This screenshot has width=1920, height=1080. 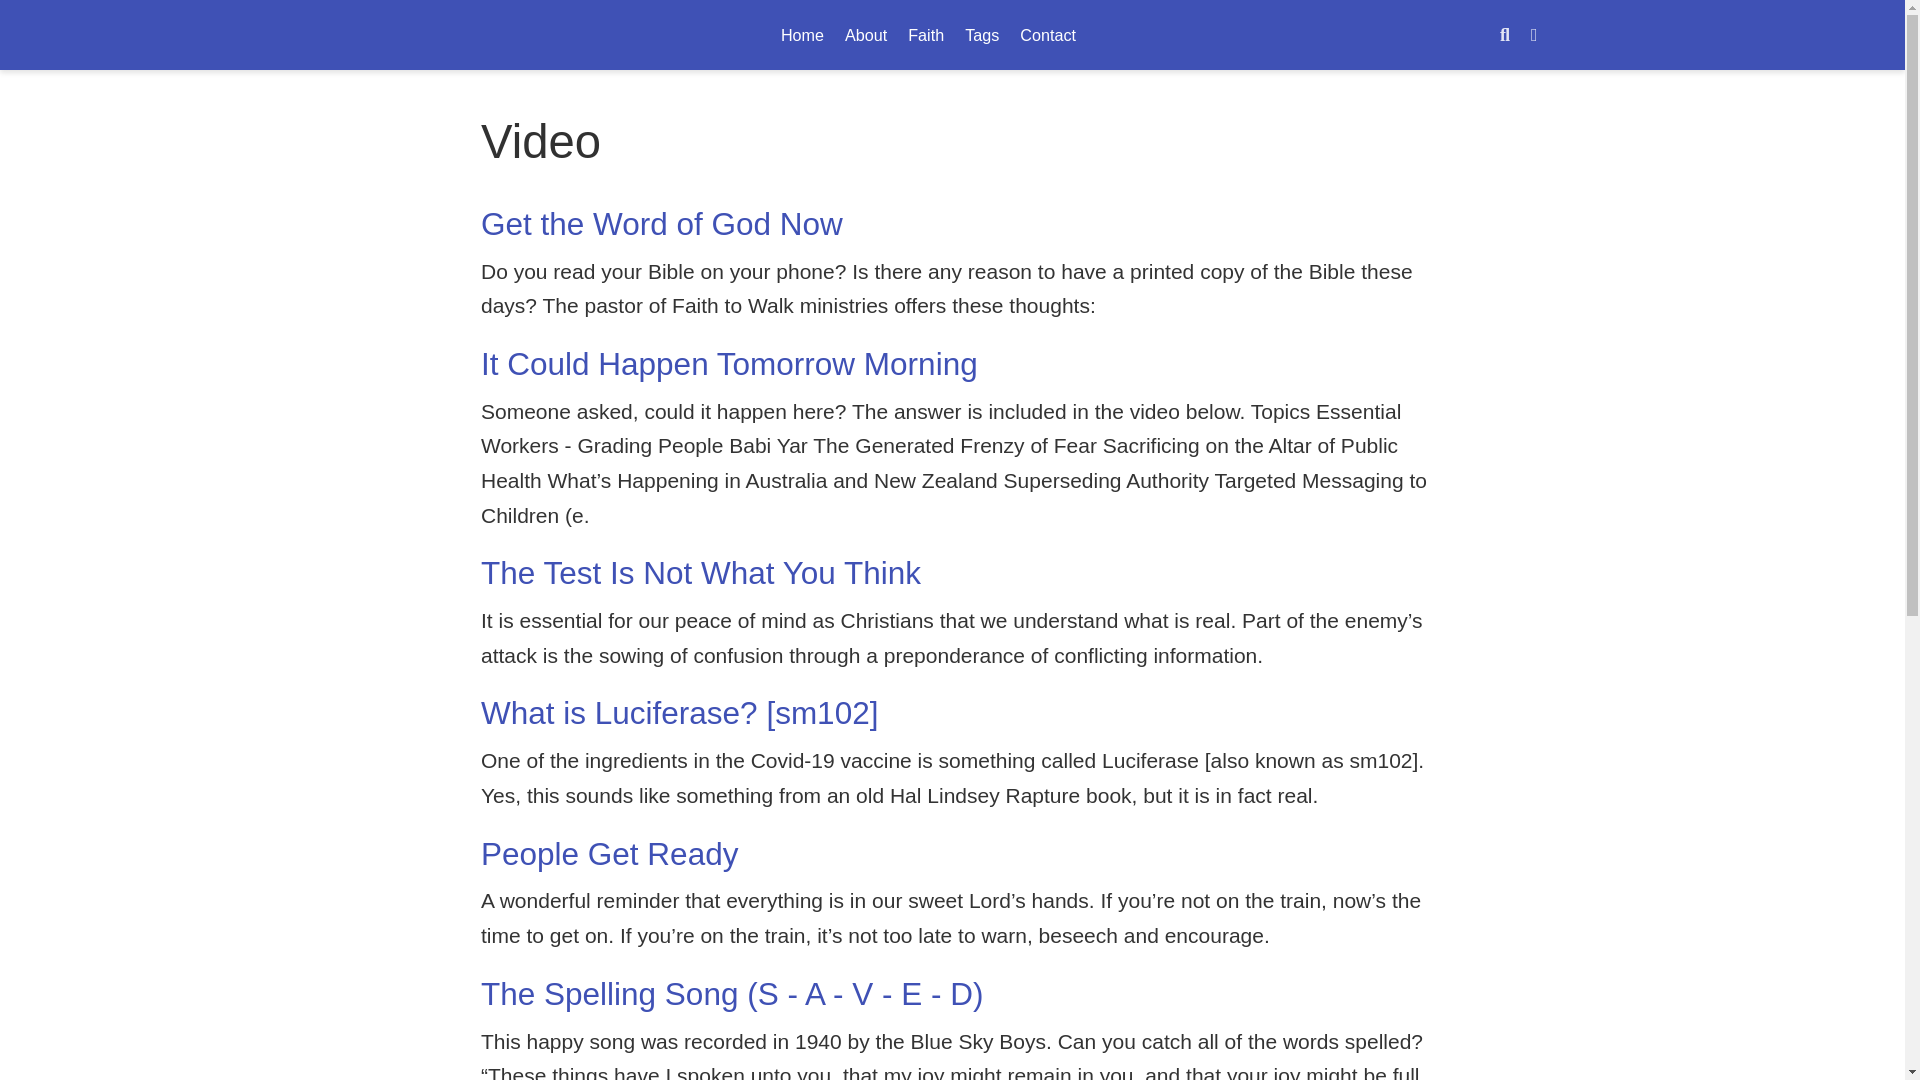 What do you see at coordinates (701, 572) in the screenshot?
I see `People Get Ready` at bounding box center [701, 572].